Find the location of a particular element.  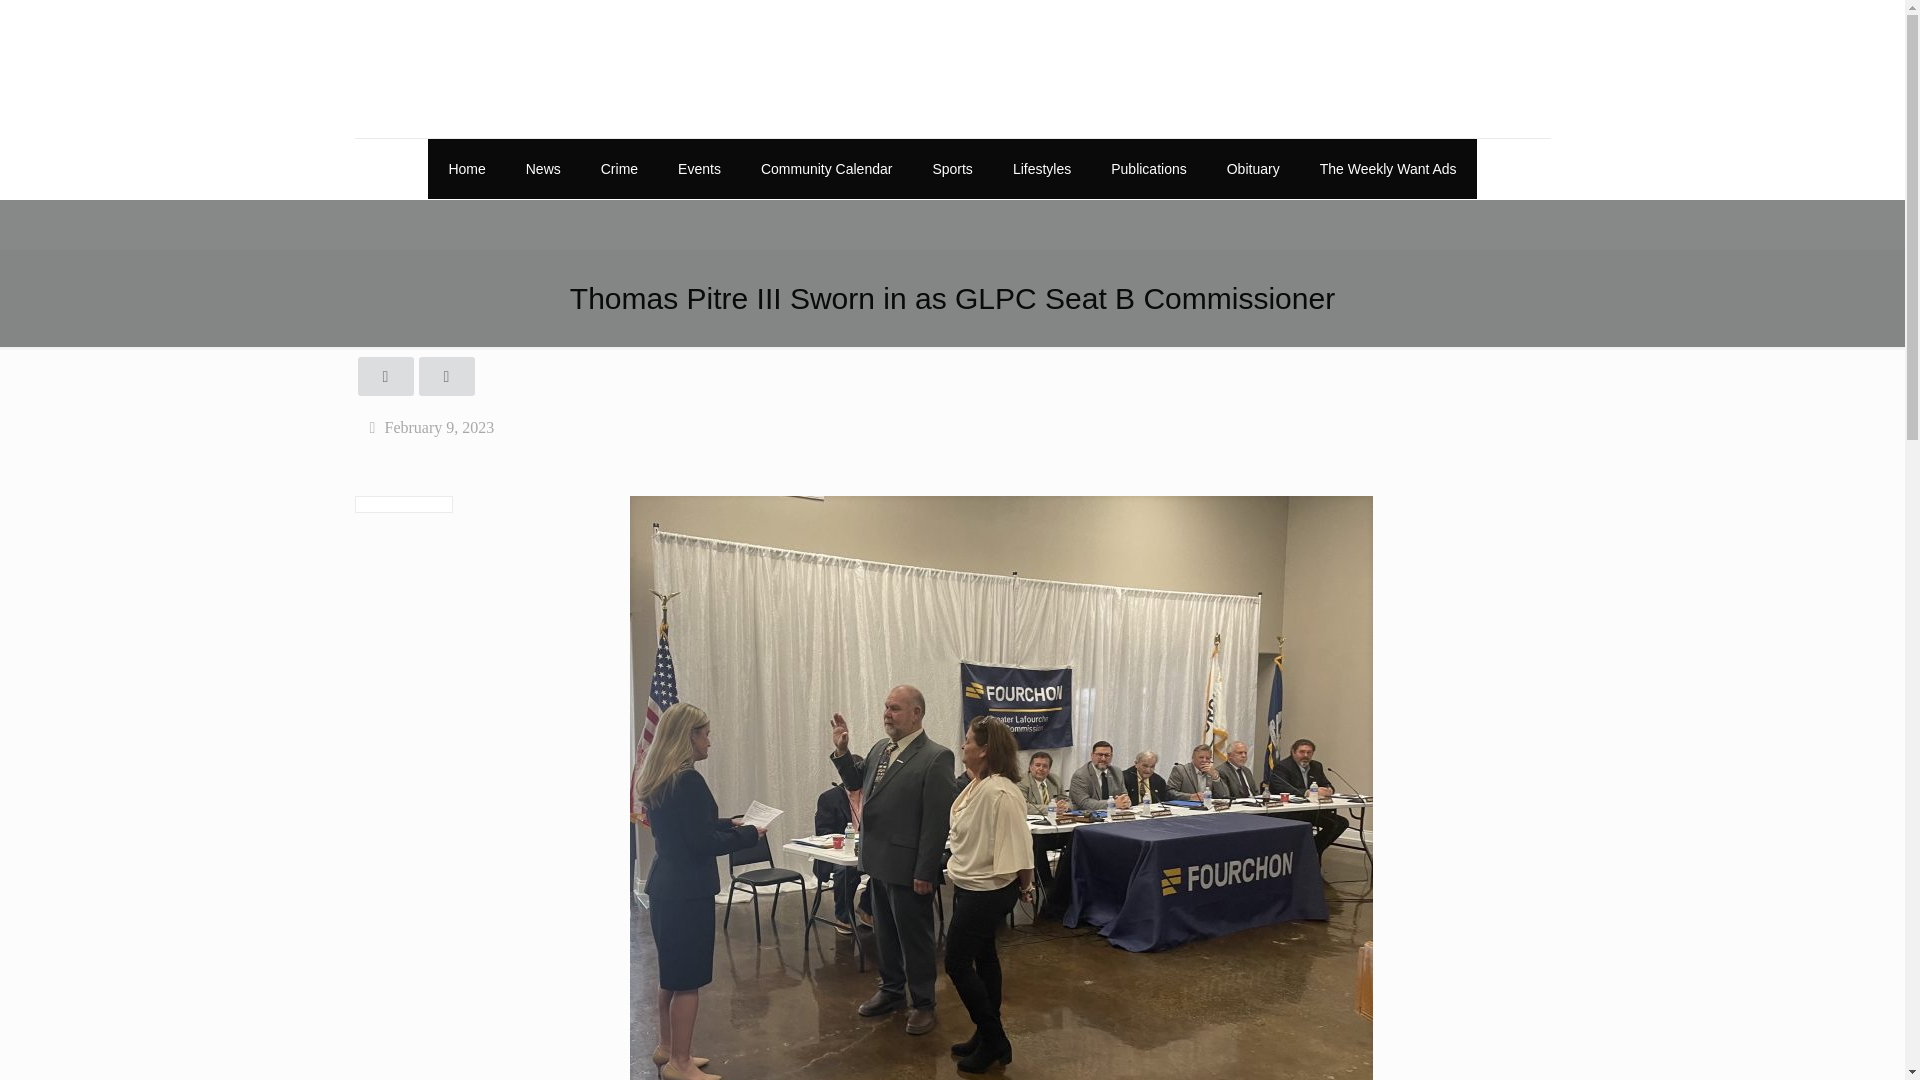

Community Calendar is located at coordinates (827, 168).